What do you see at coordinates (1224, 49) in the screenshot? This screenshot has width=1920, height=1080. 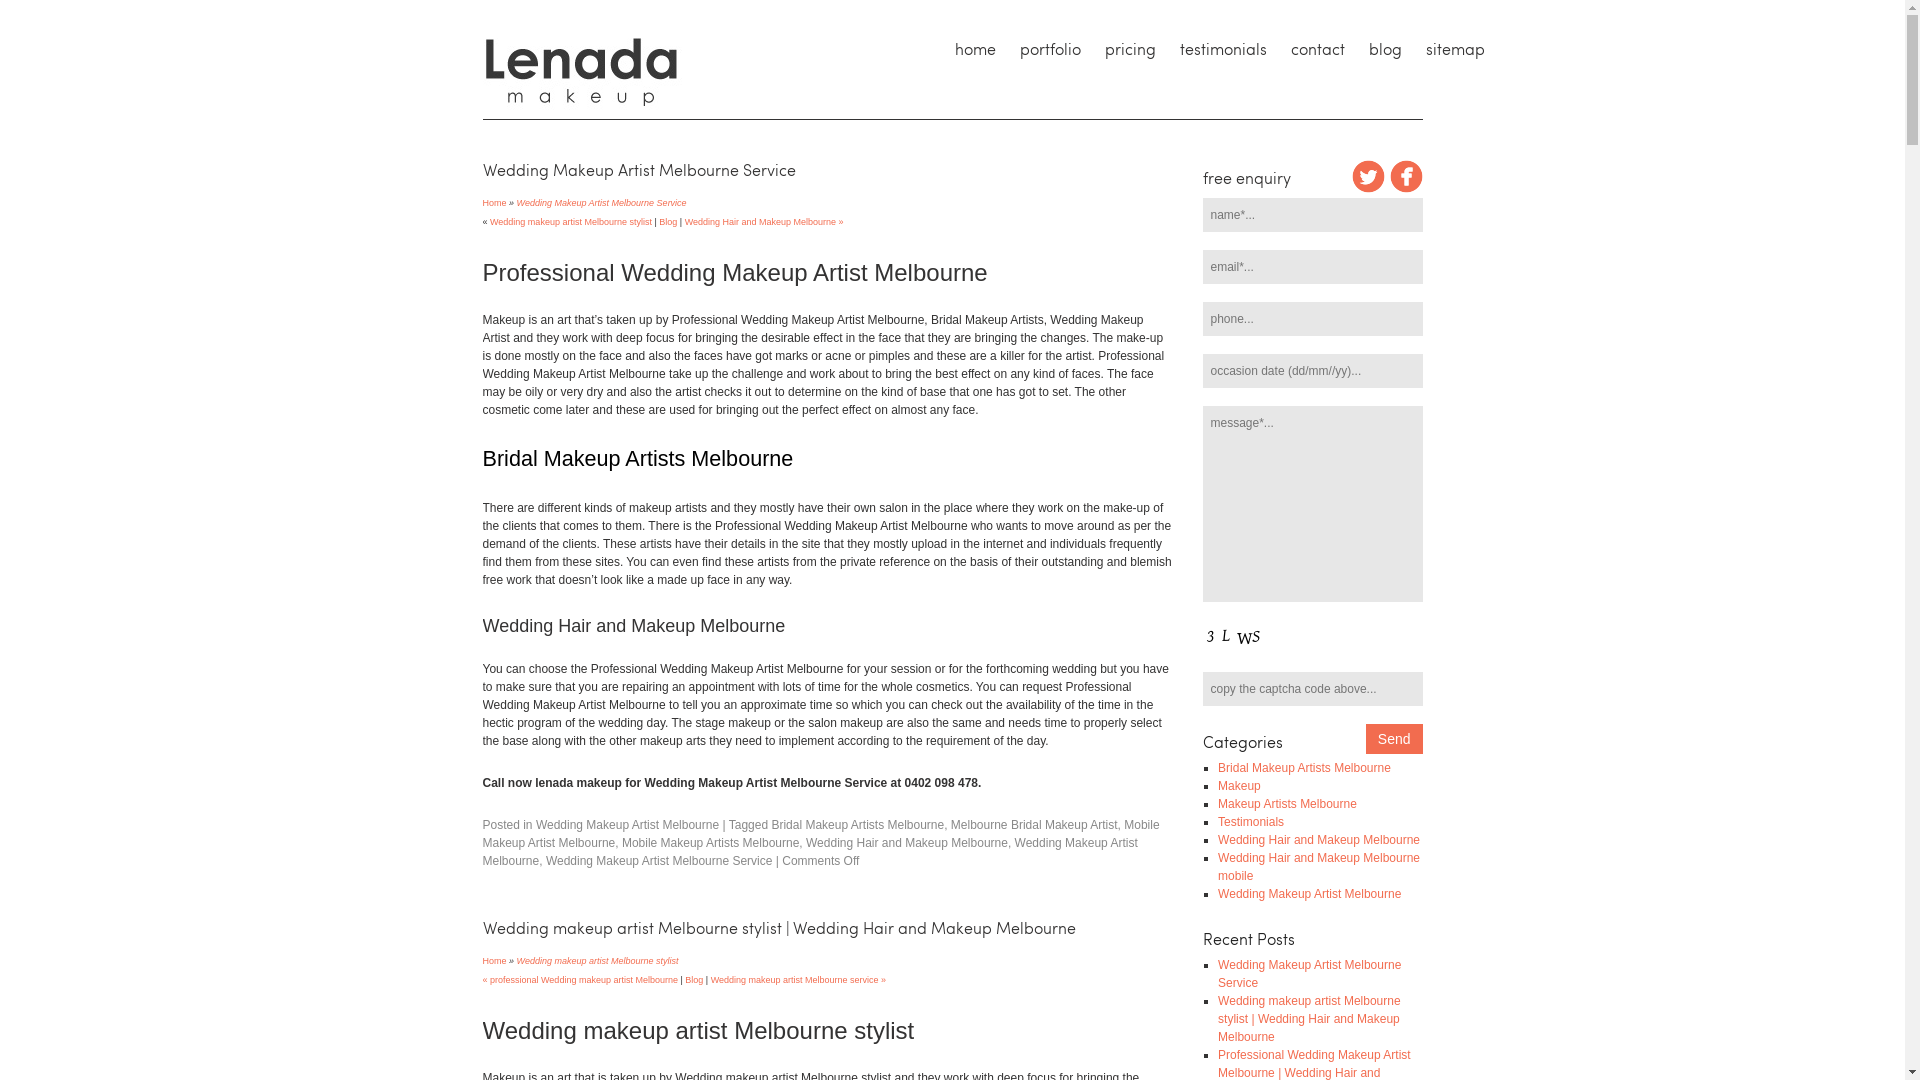 I see `testimonials` at bounding box center [1224, 49].